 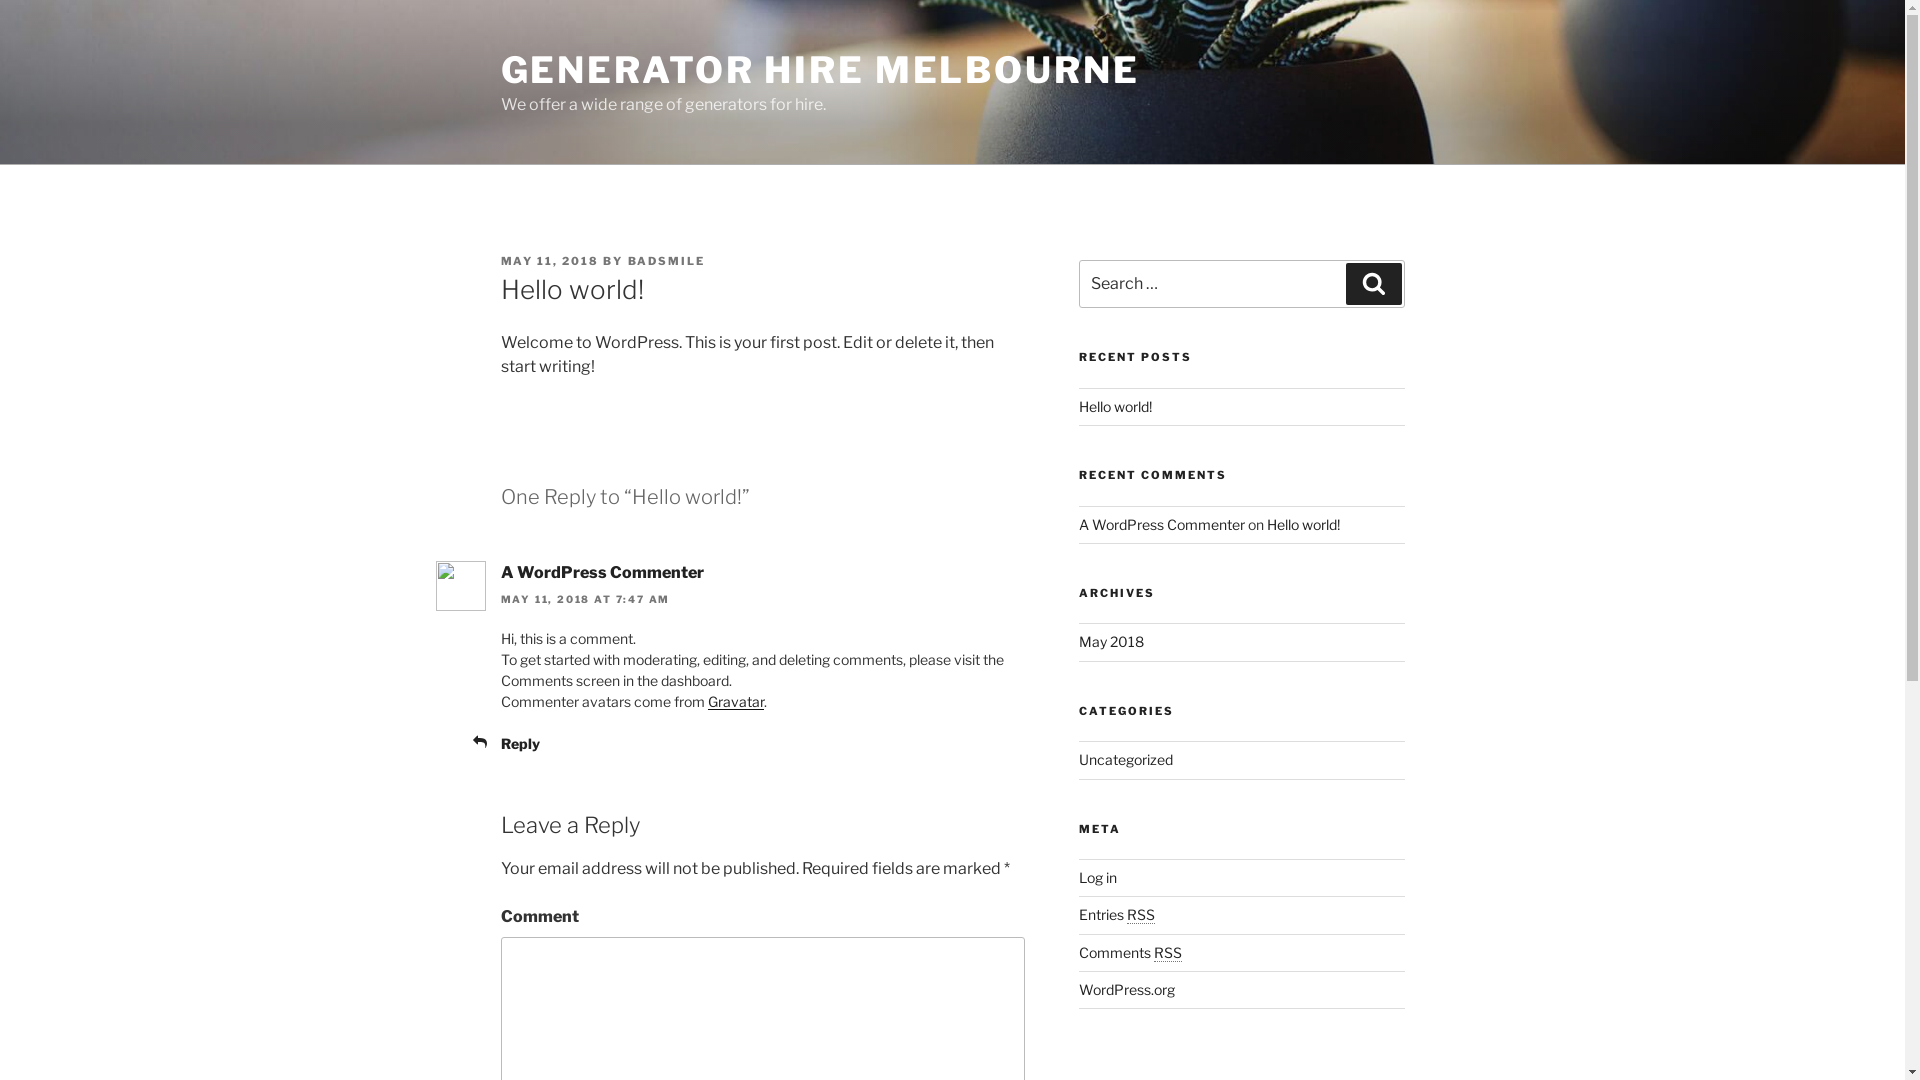 I want to click on Log in, so click(x=1098, y=878).